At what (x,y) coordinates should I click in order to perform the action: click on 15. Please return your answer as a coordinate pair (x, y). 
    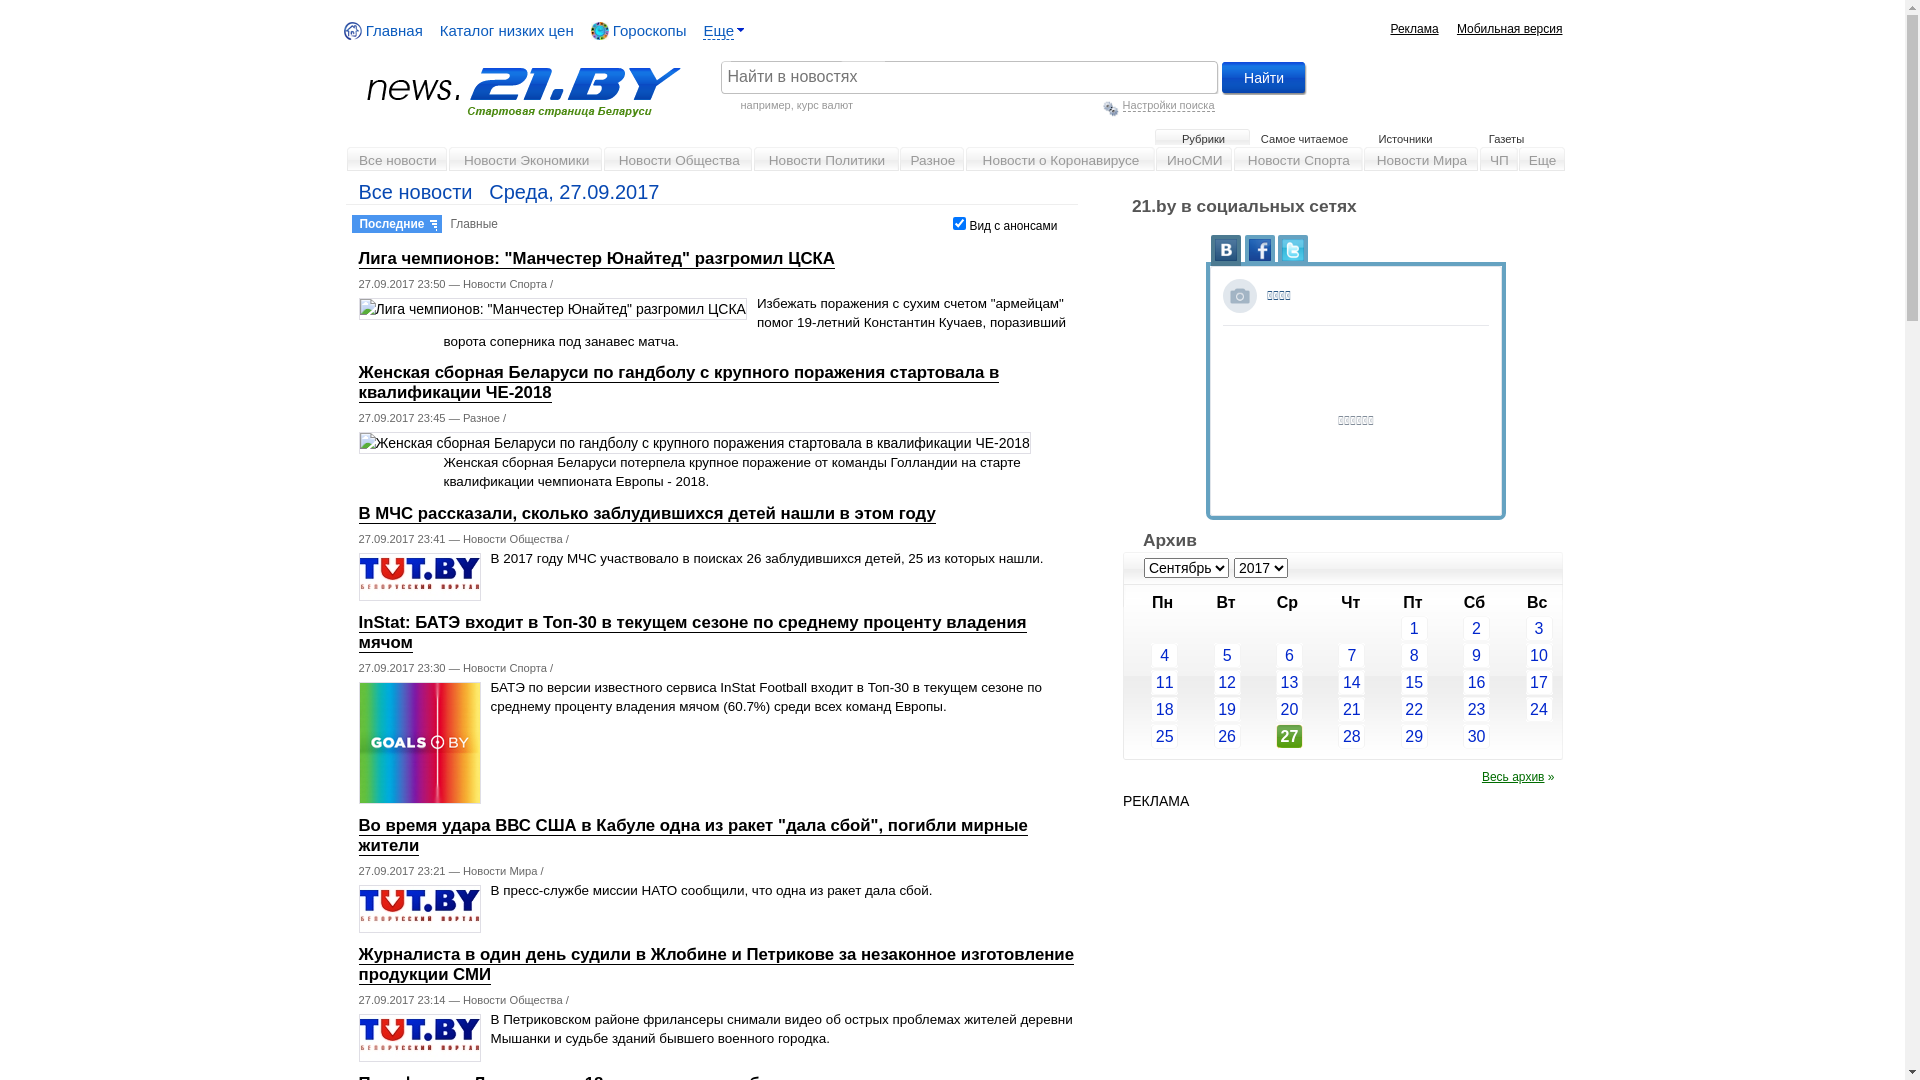
    Looking at the image, I should click on (1396, 682).